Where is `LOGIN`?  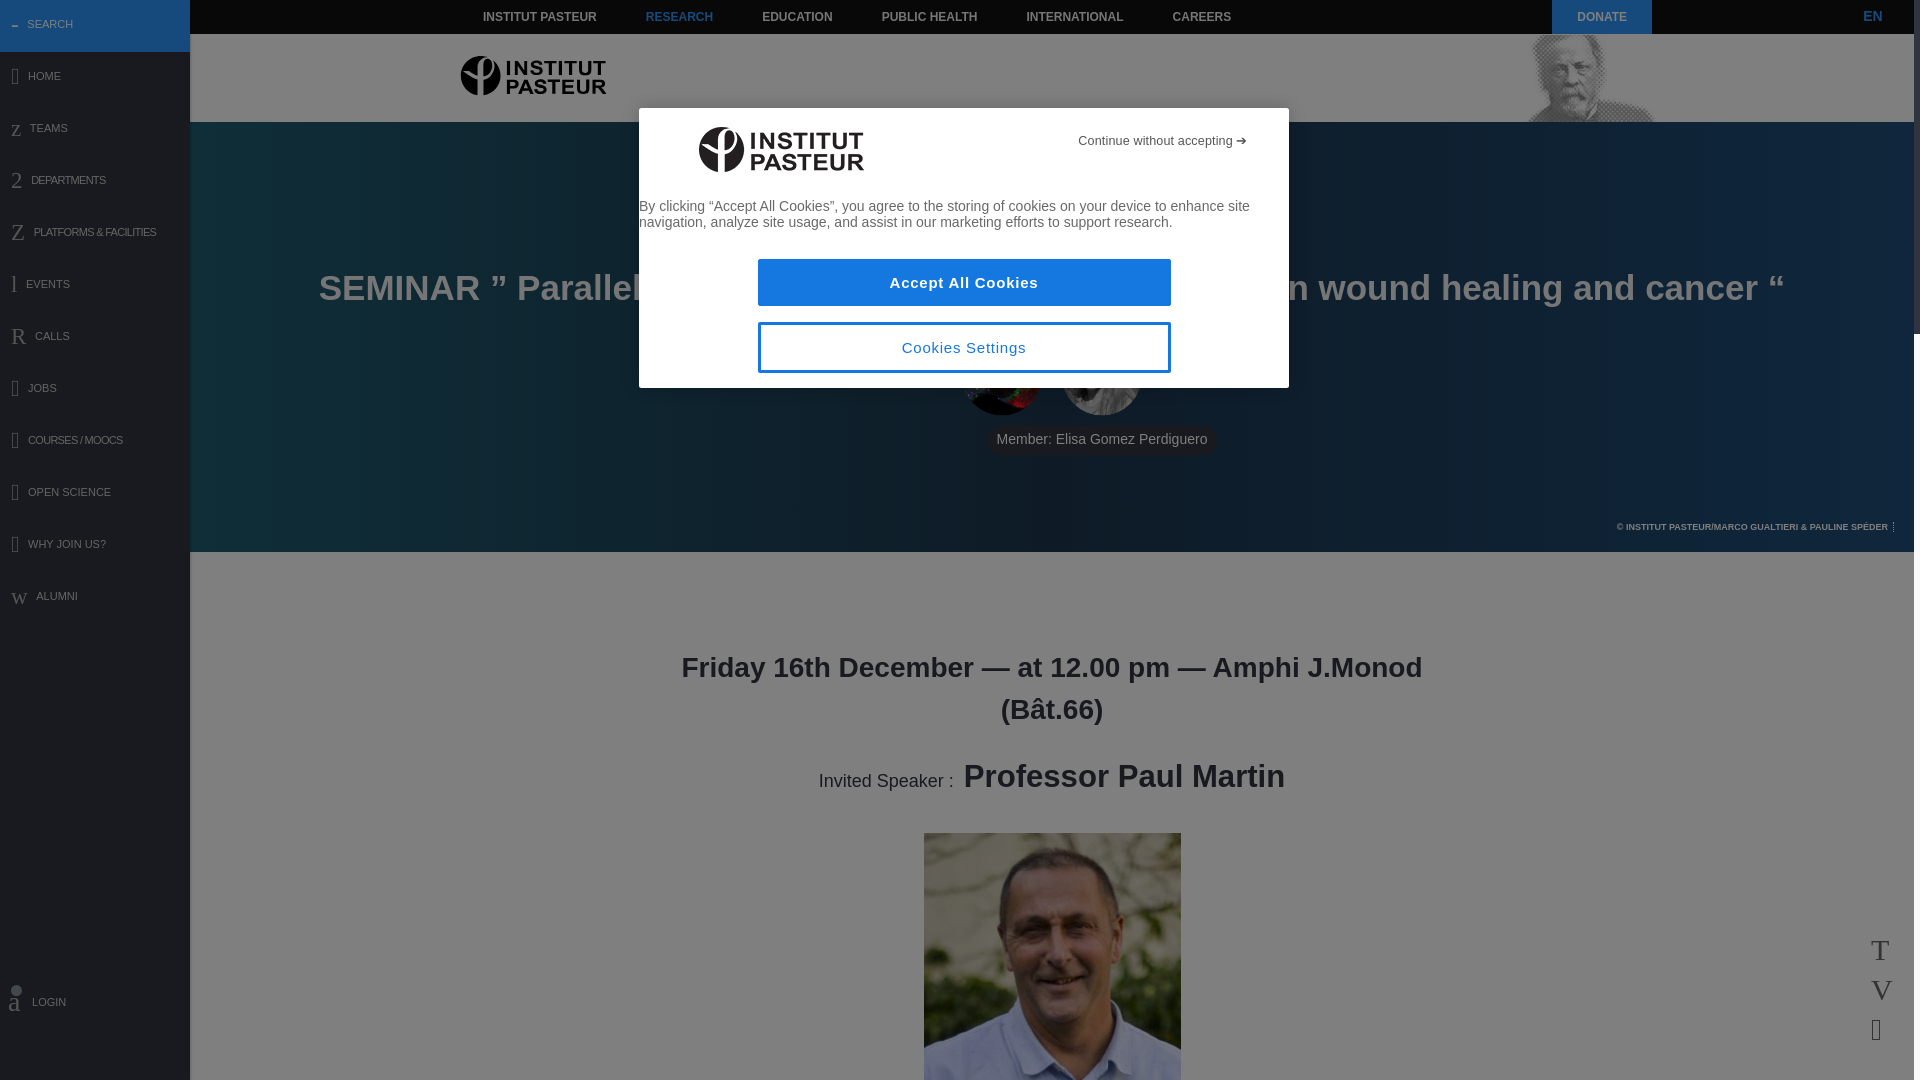 LOGIN is located at coordinates (95, 1005).